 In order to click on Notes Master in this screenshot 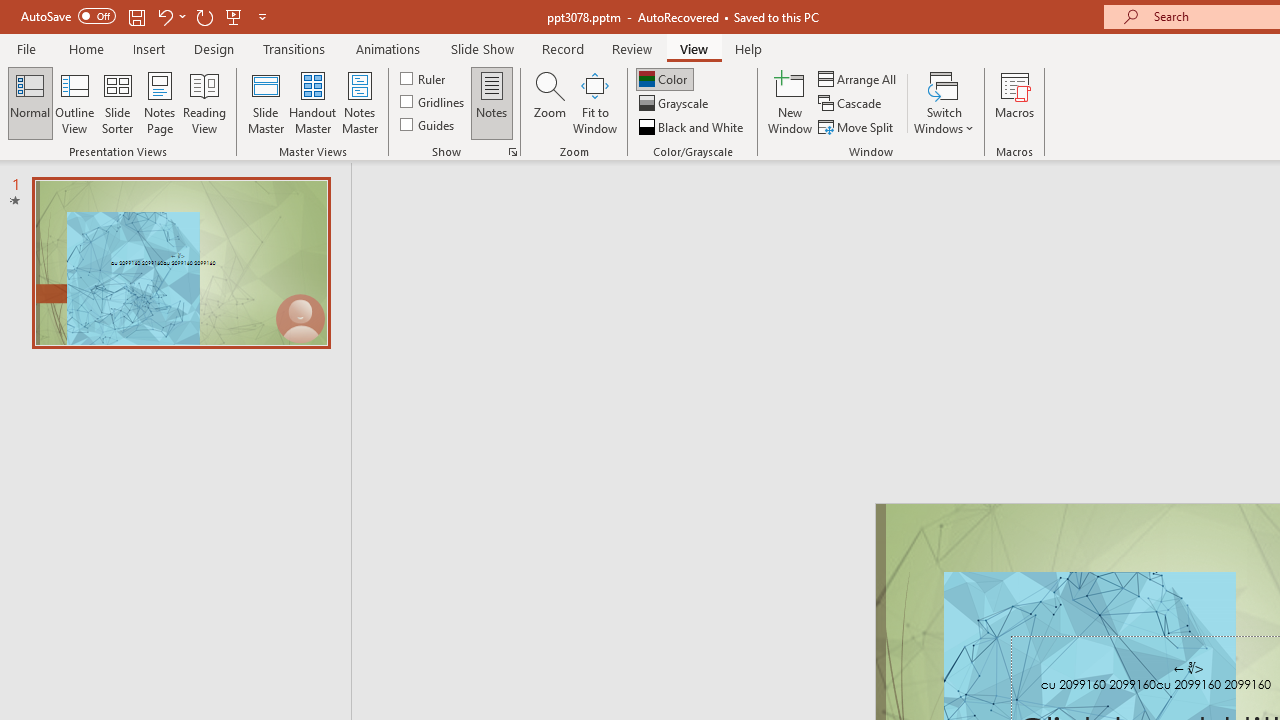, I will do `click(360, 102)`.